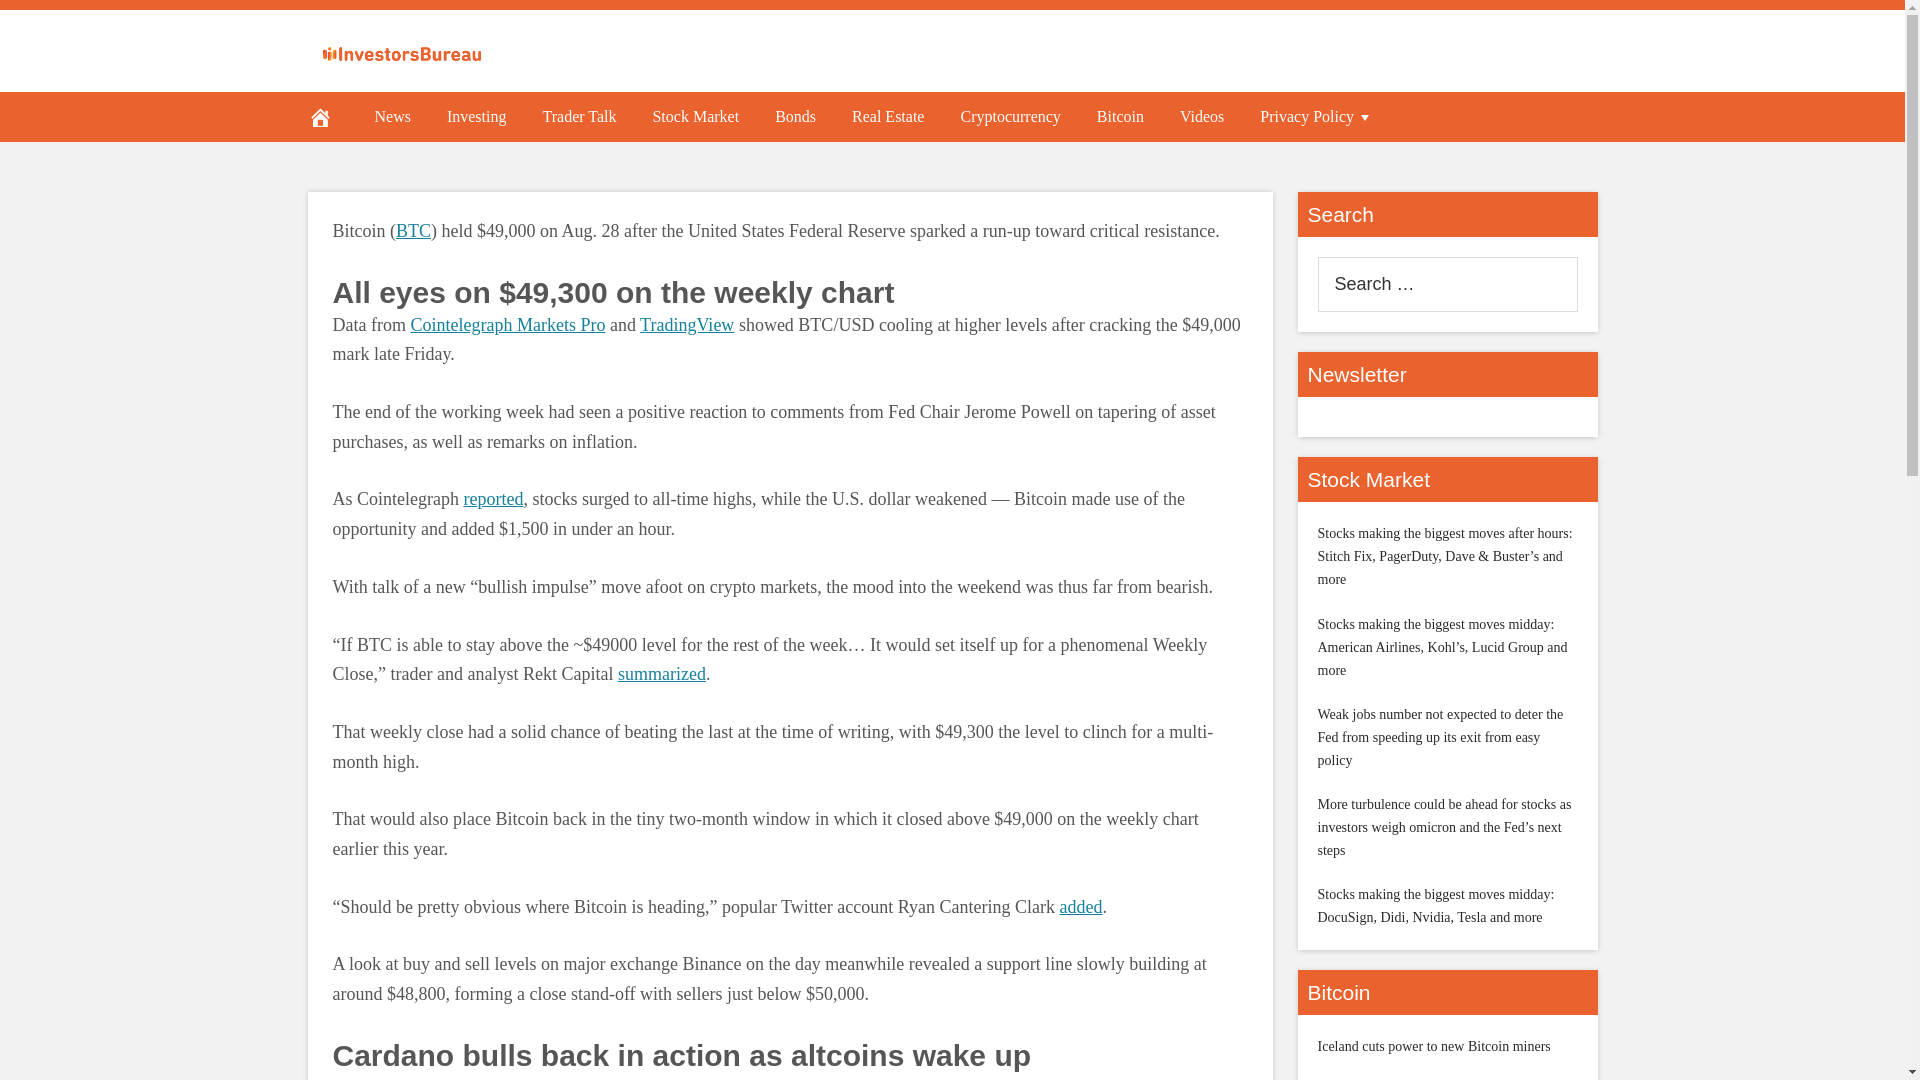  I want to click on Privacy Policy, so click(1317, 116).